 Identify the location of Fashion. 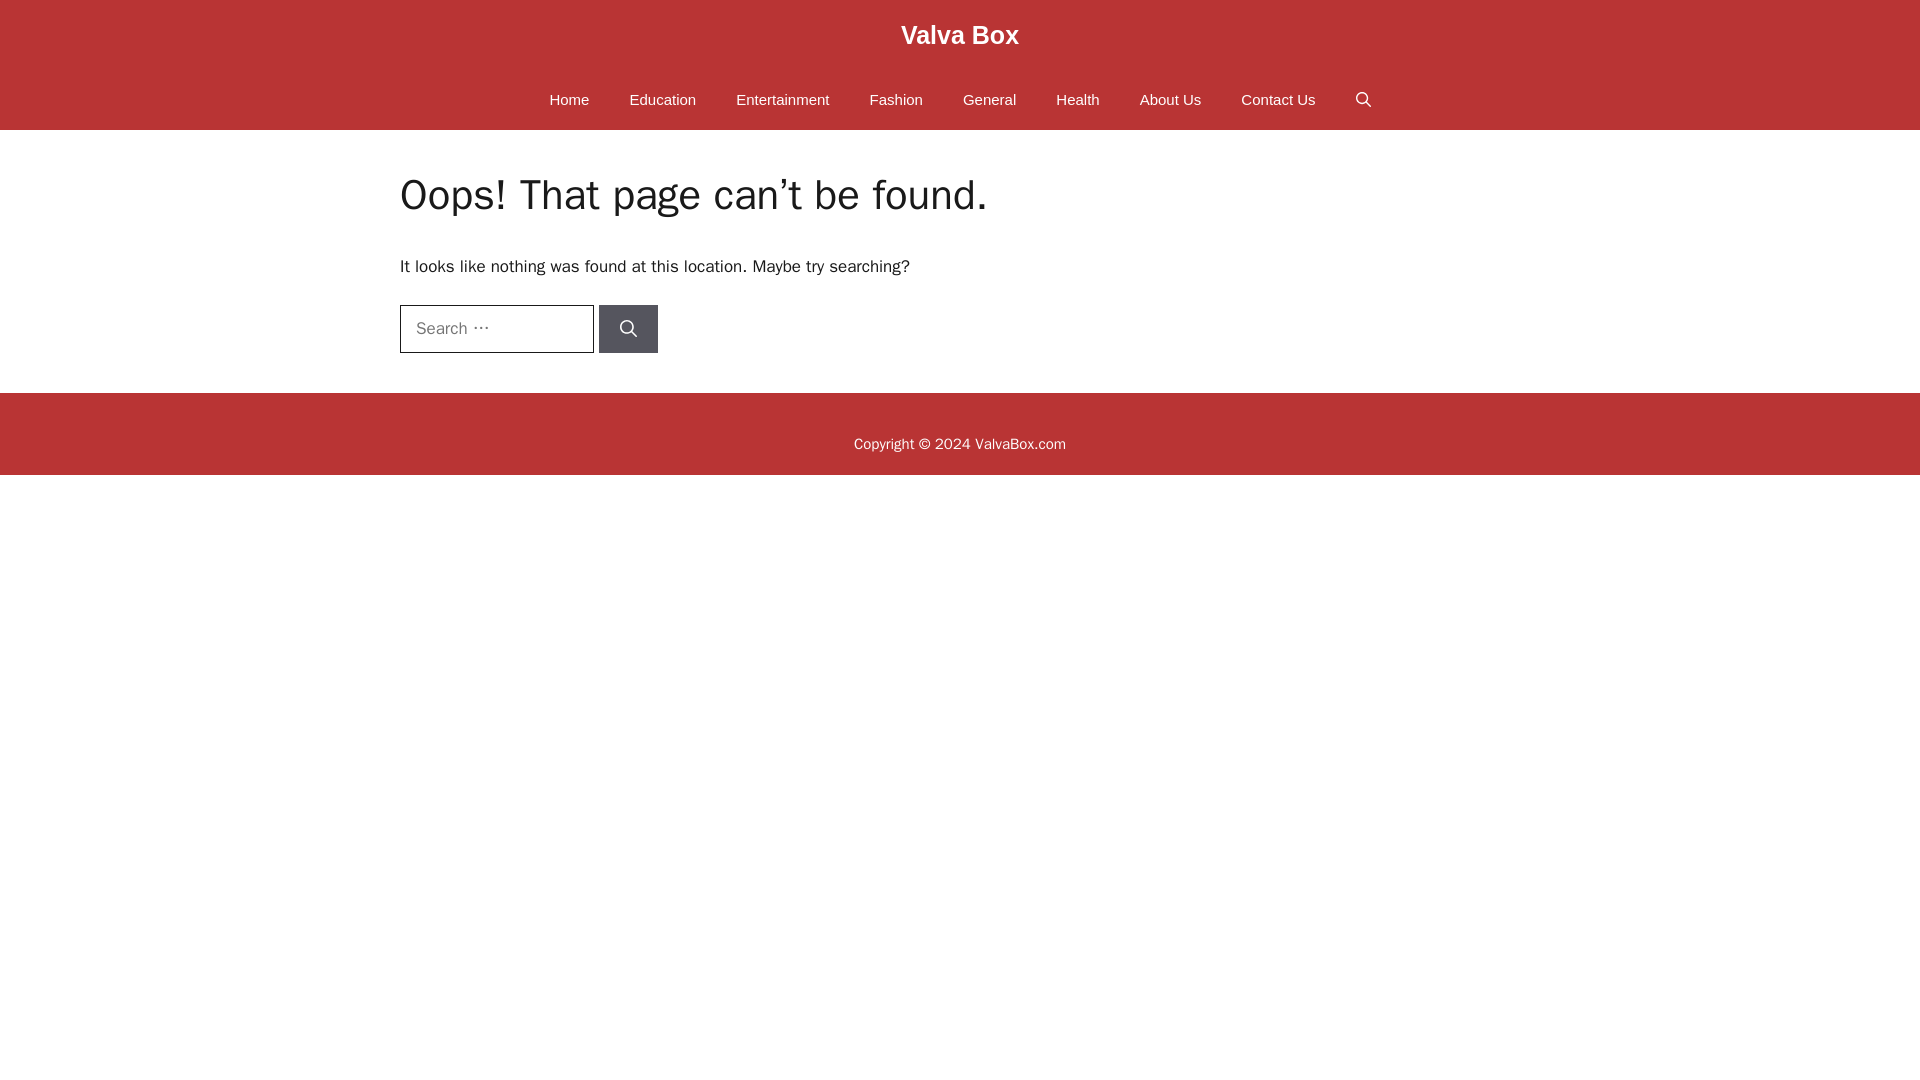
(896, 100).